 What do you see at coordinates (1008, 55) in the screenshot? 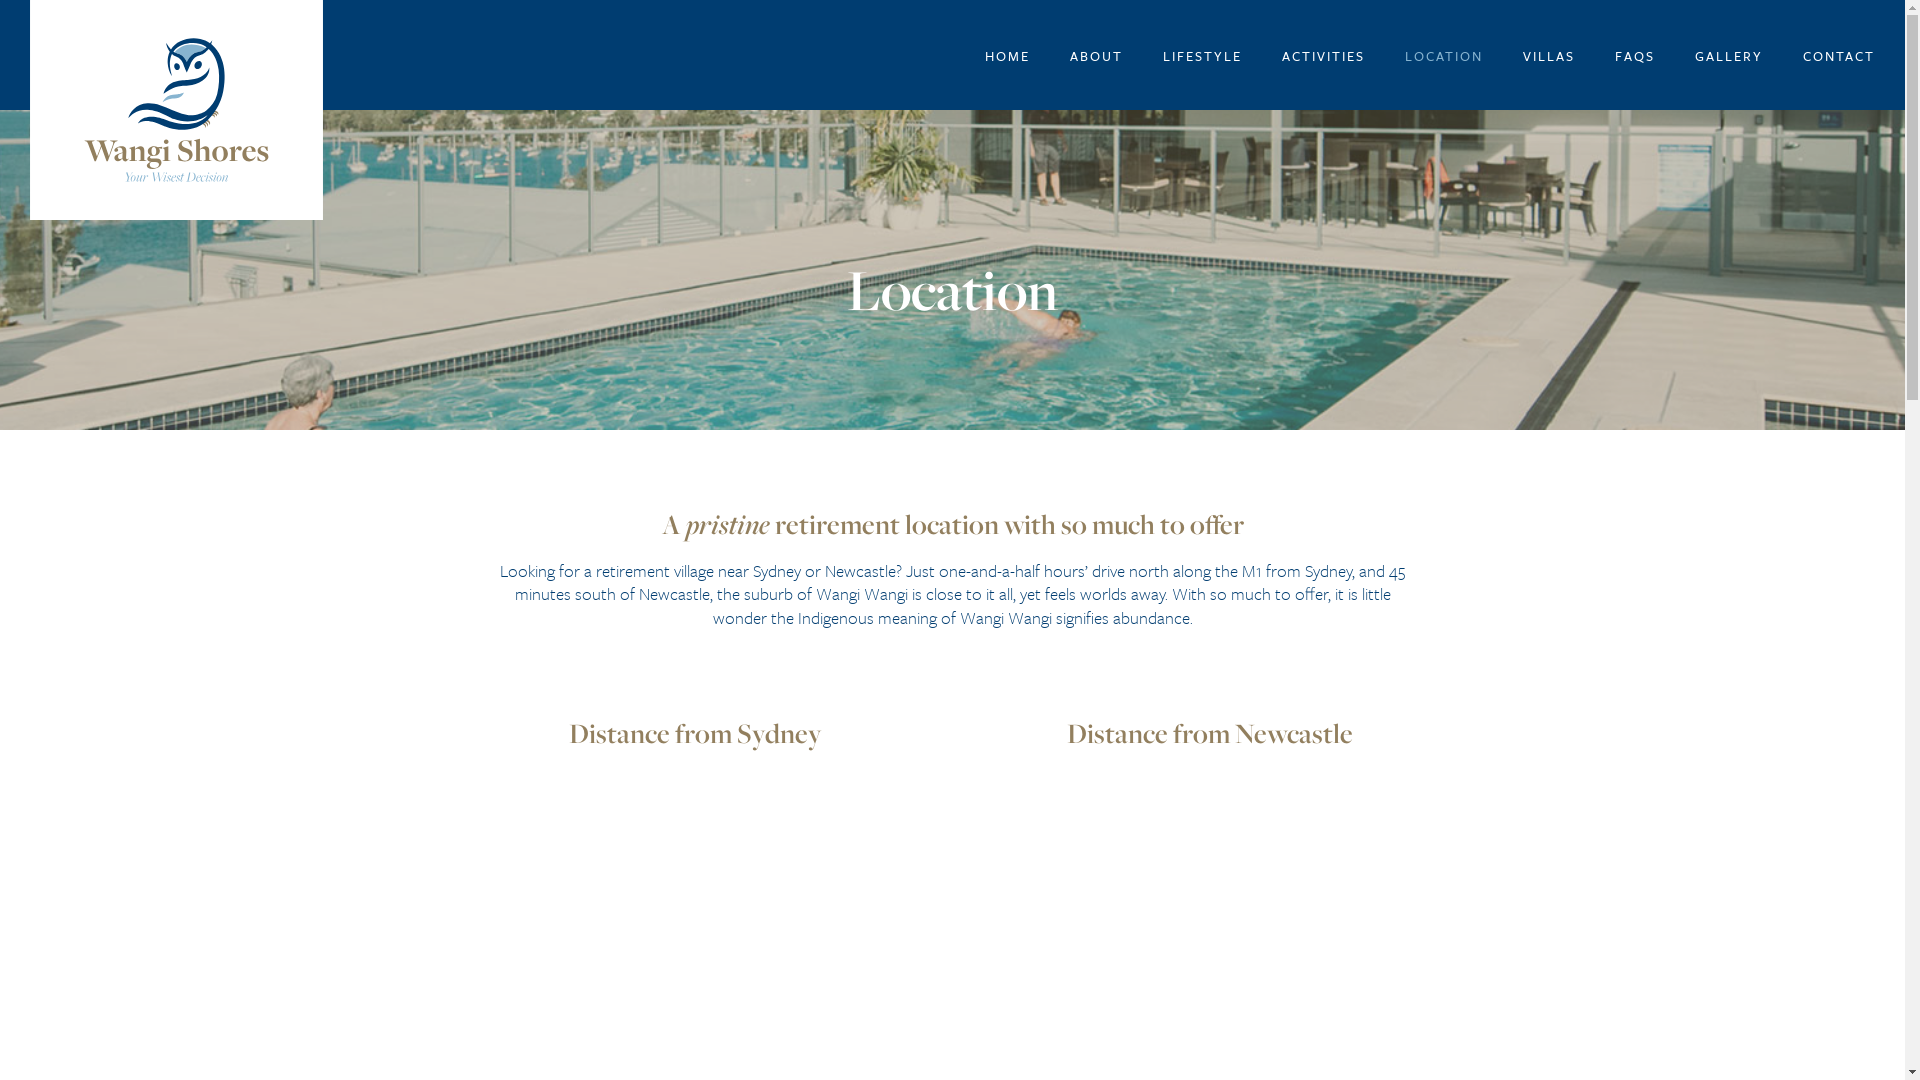
I see `HOME` at bounding box center [1008, 55].